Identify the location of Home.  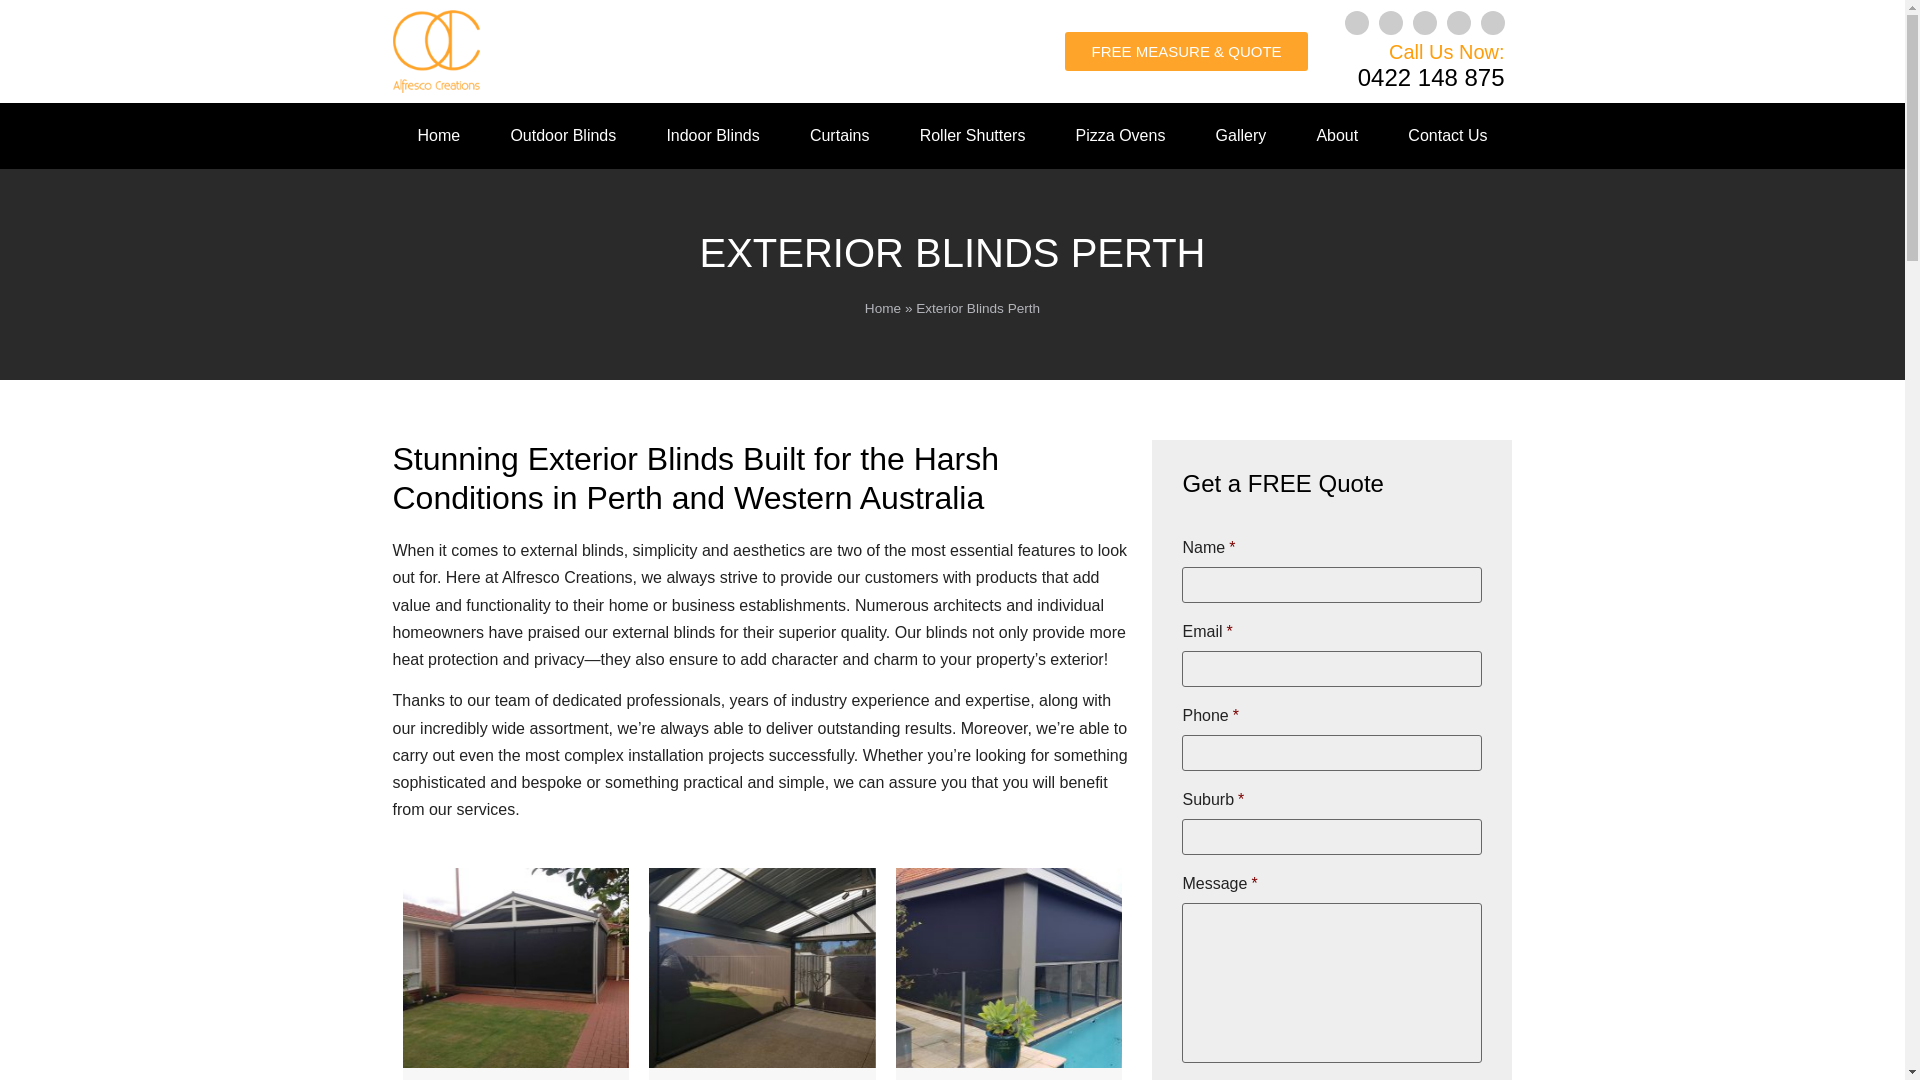
(438, 136).